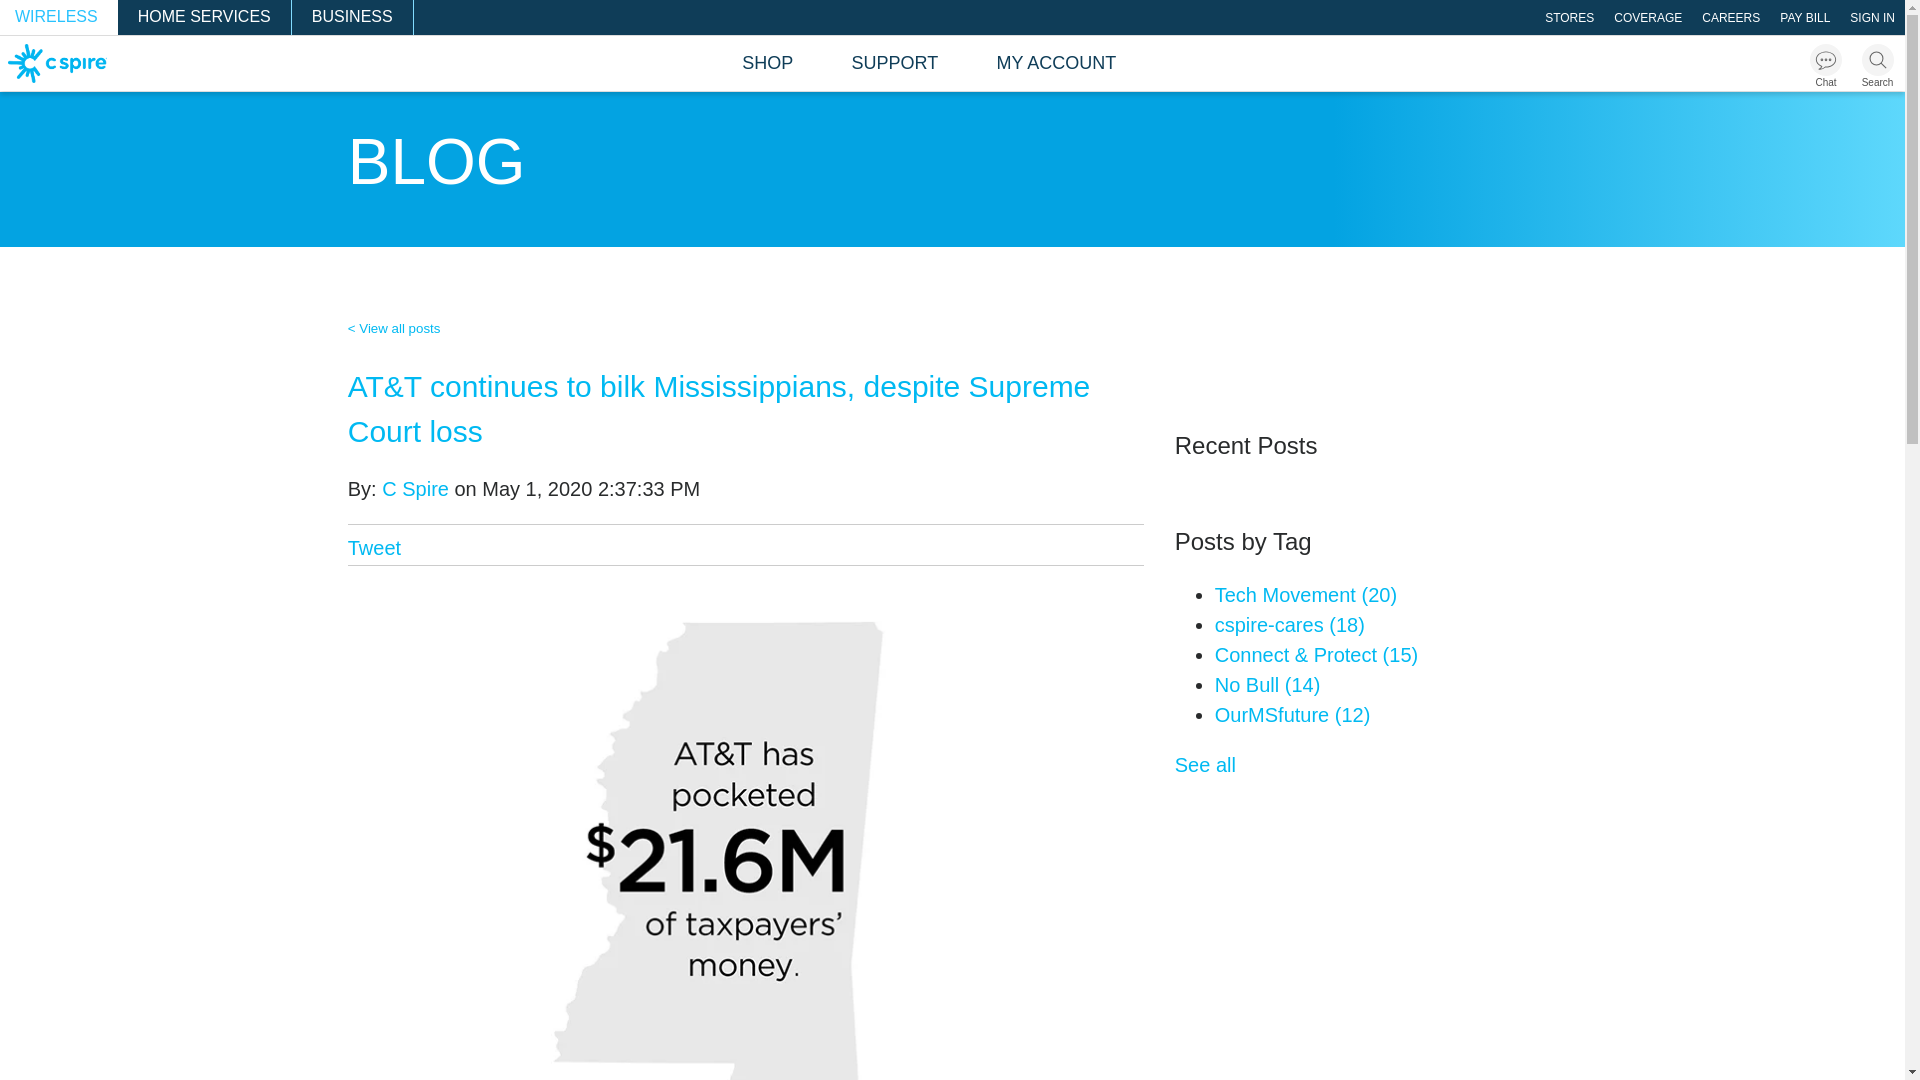 The image size is (1920, 1080). Describe the element at coordinates (58, 62) in the screenshot. I see `cspirelogo` at that location.